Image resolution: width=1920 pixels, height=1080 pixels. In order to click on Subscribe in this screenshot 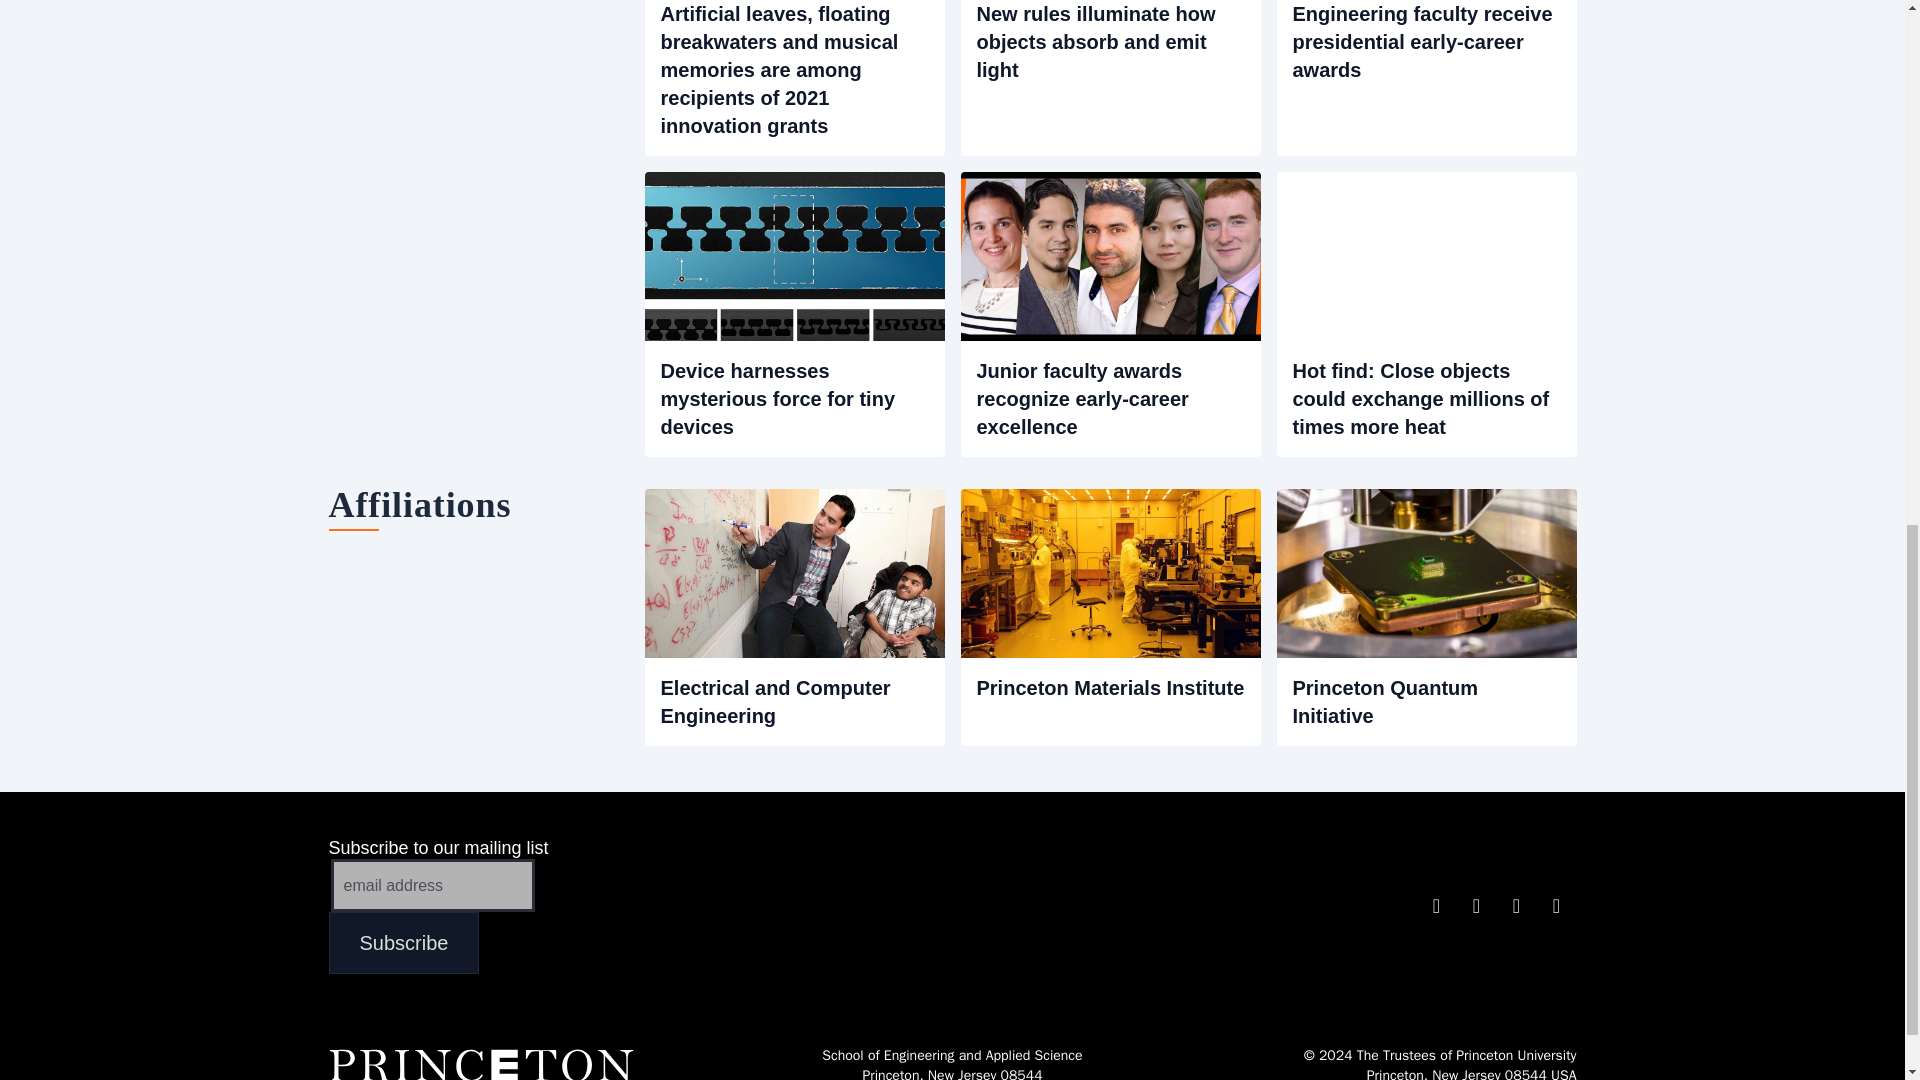, I will do `click(403, 942)`.